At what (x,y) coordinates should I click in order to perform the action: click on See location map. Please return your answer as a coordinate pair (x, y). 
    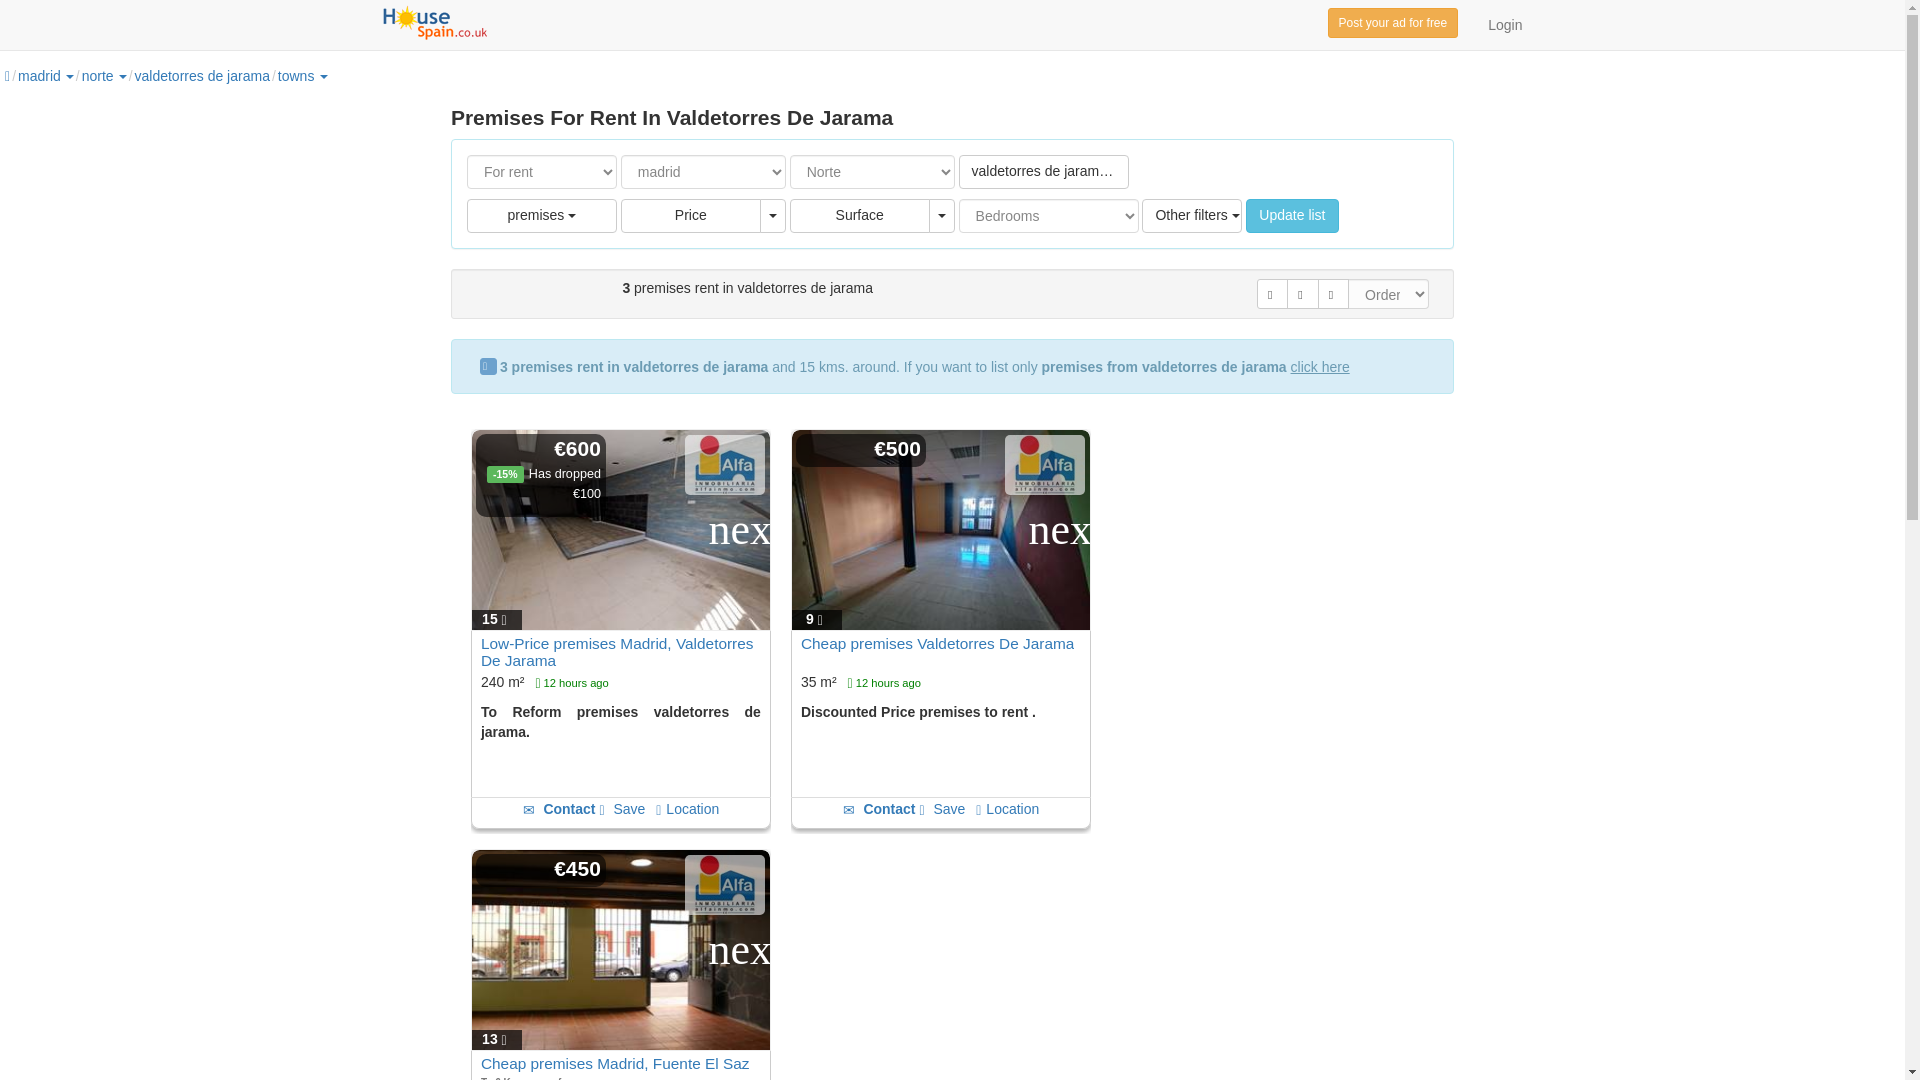
    Looking at the image, I should click on (687, 808).